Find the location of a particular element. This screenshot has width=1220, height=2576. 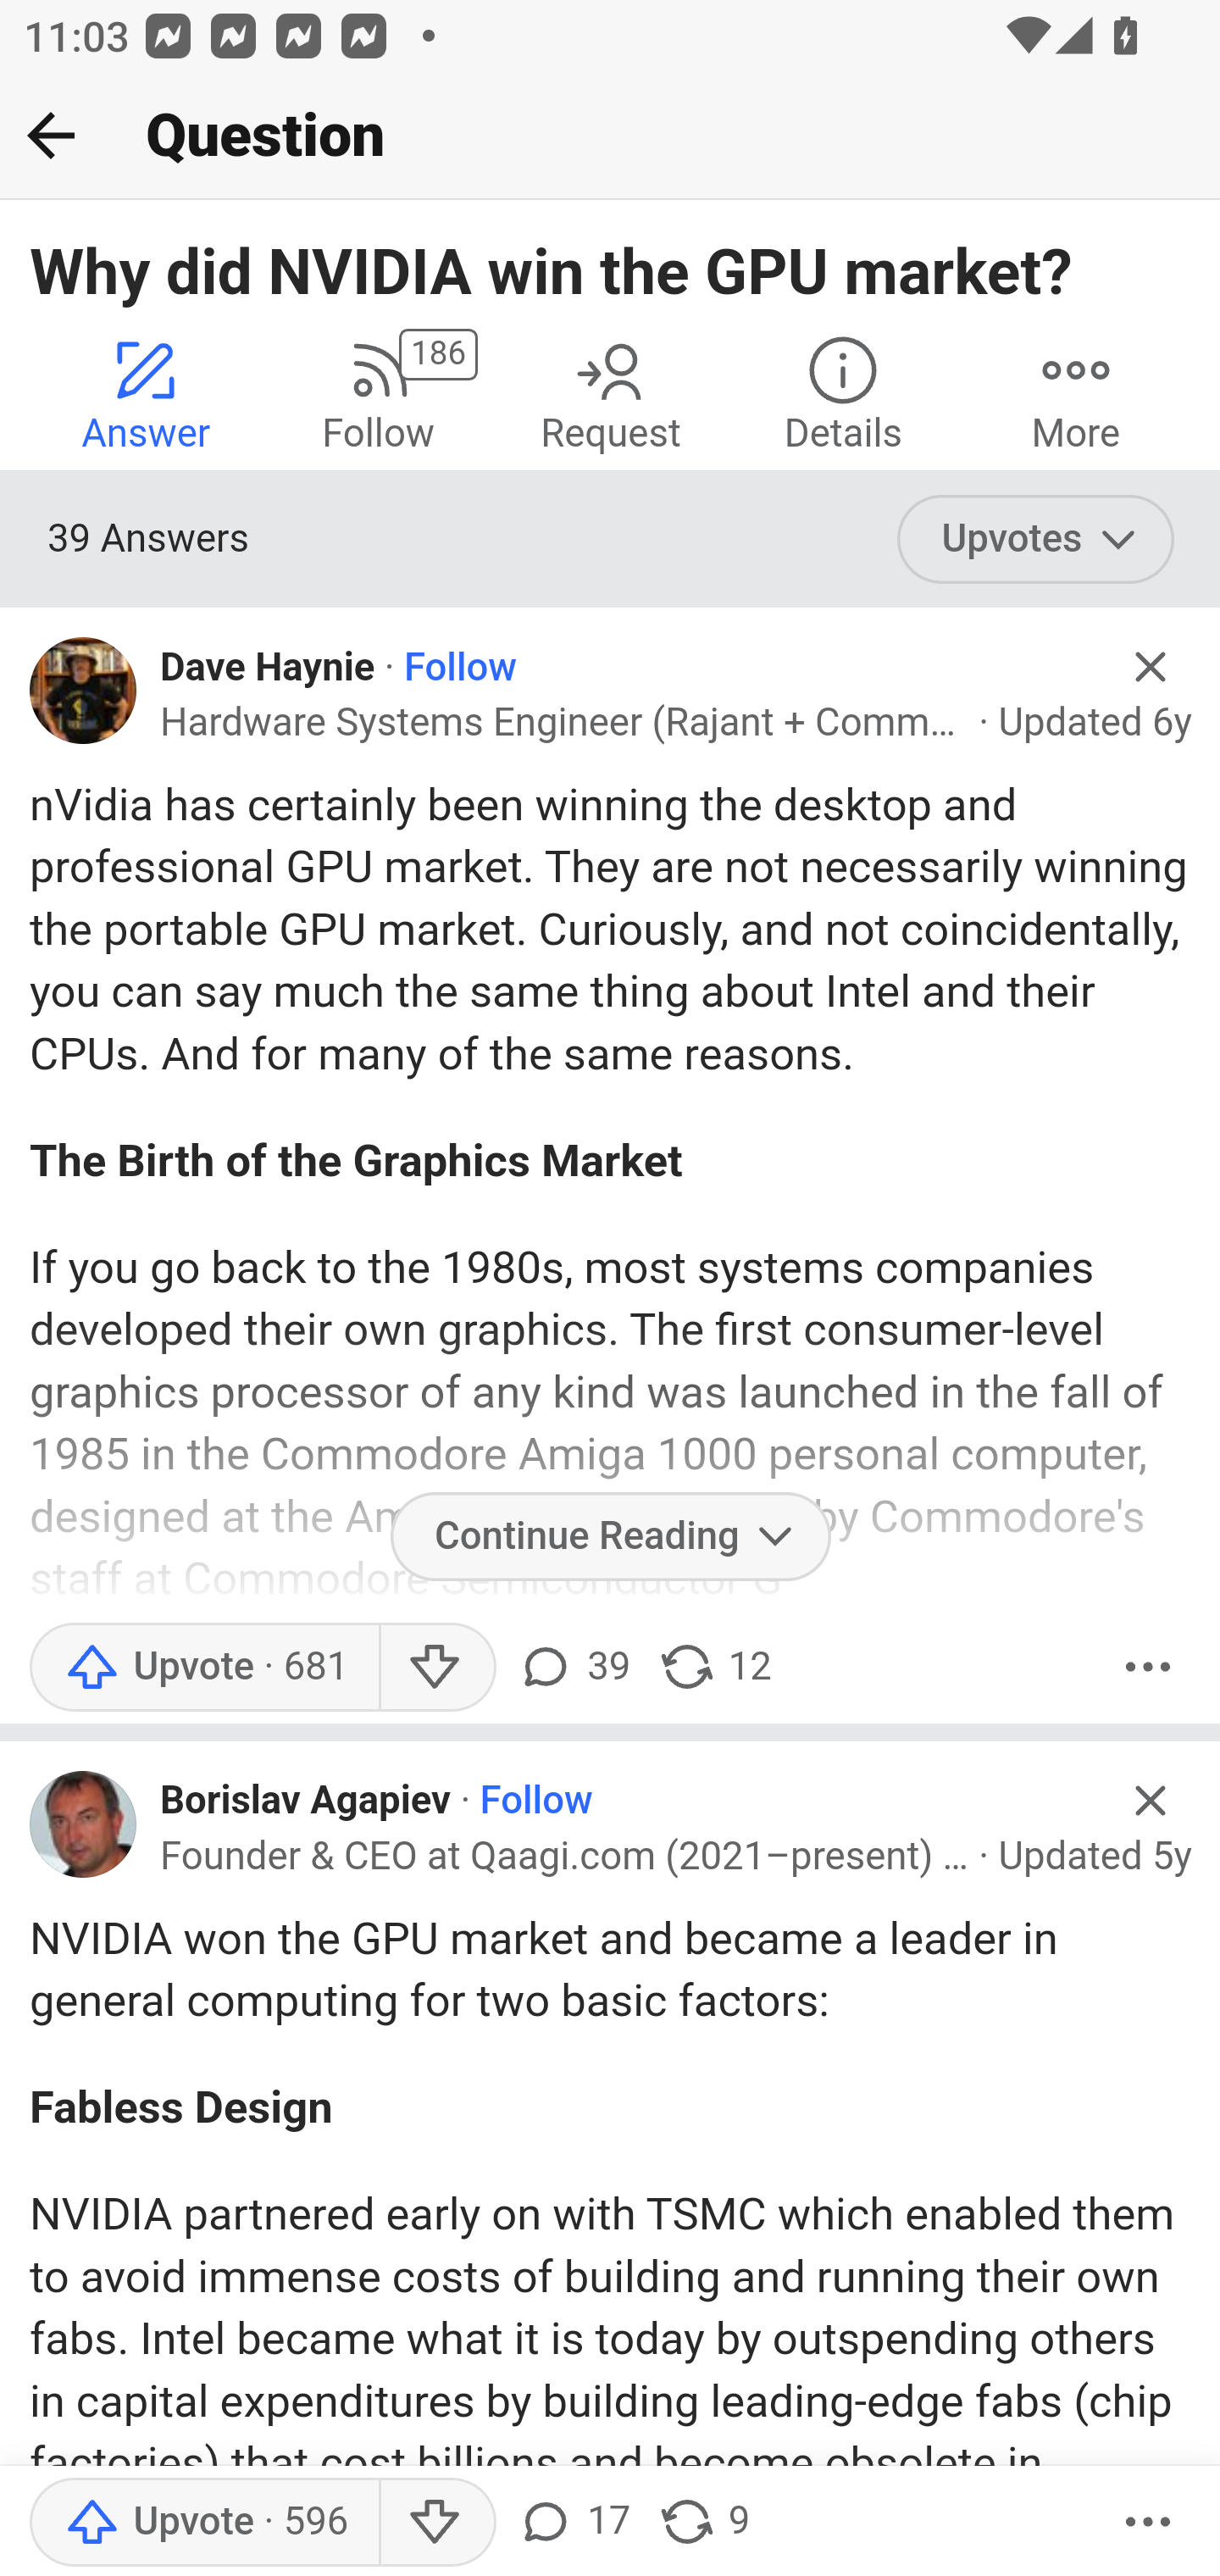

Downvote is located at coordinates (437, 2523).